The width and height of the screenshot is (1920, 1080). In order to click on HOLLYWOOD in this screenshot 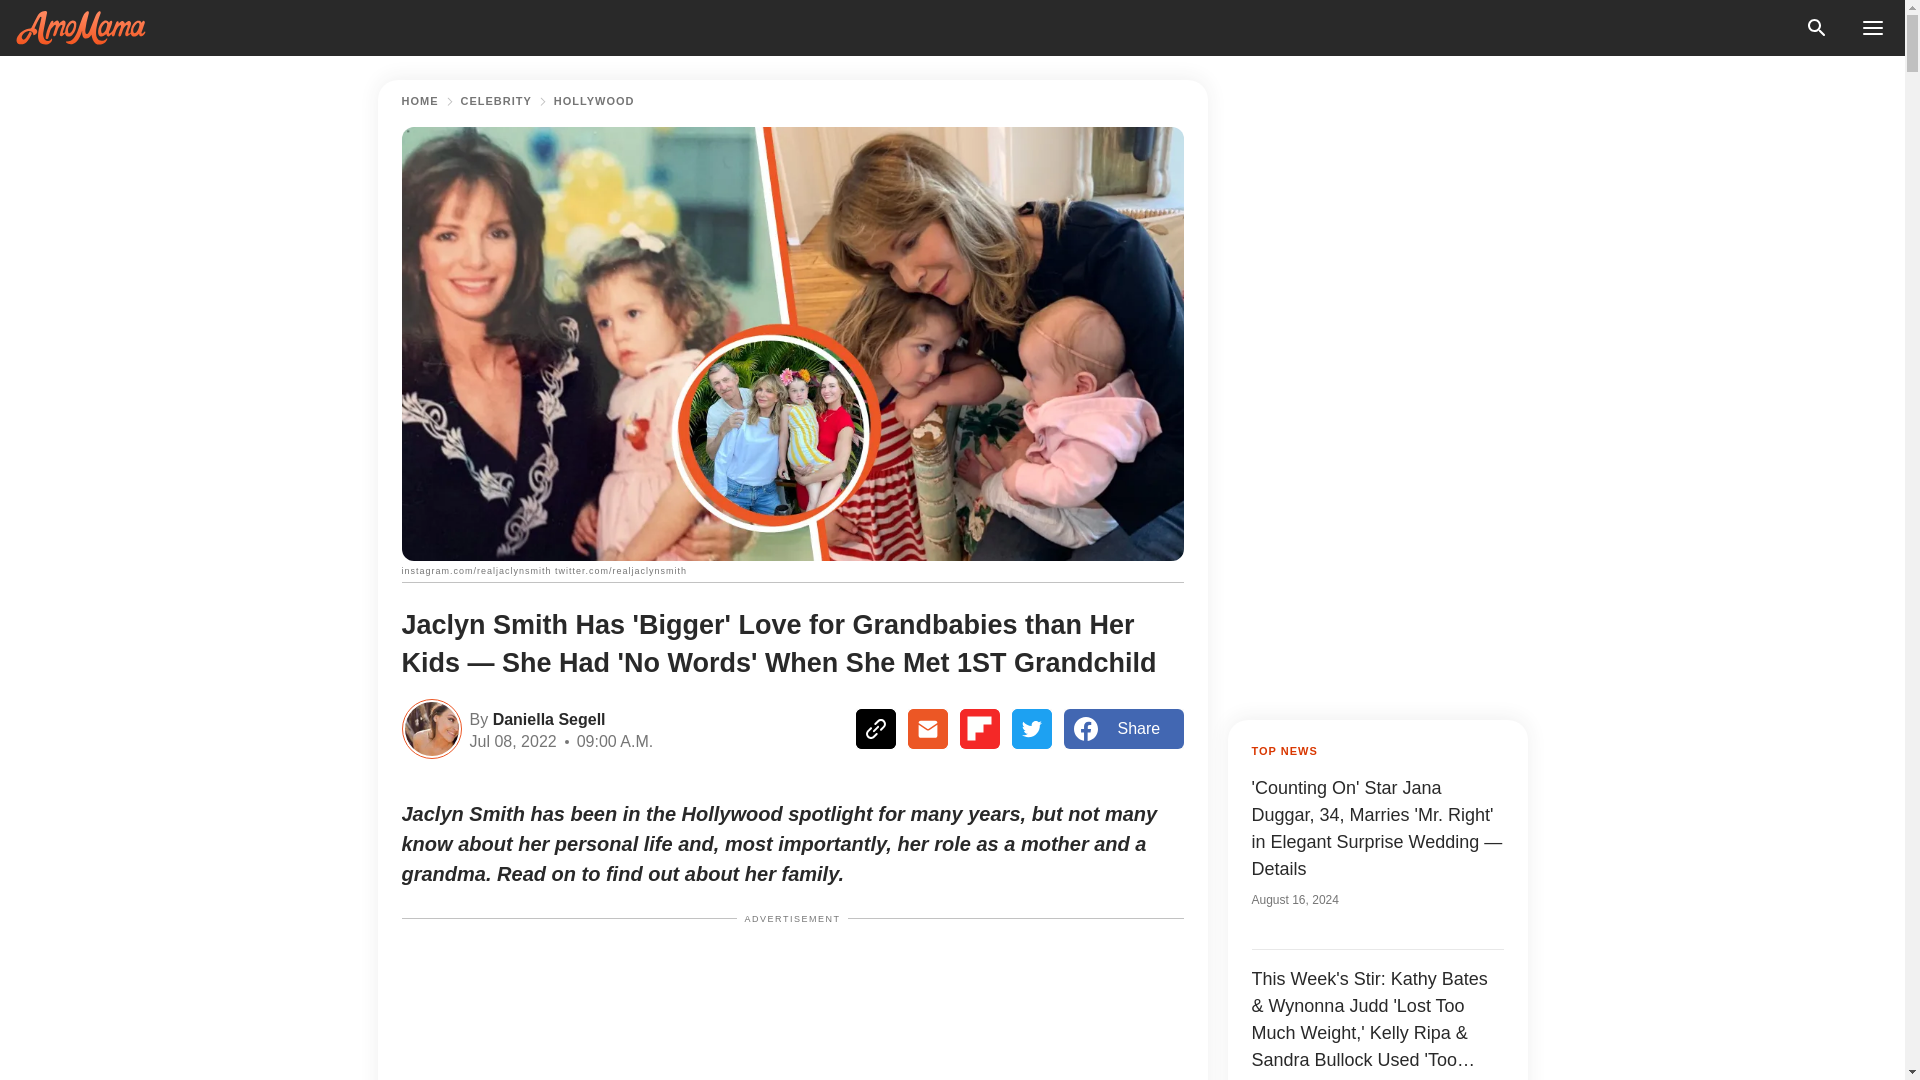, I will do `click(594, 101)`.